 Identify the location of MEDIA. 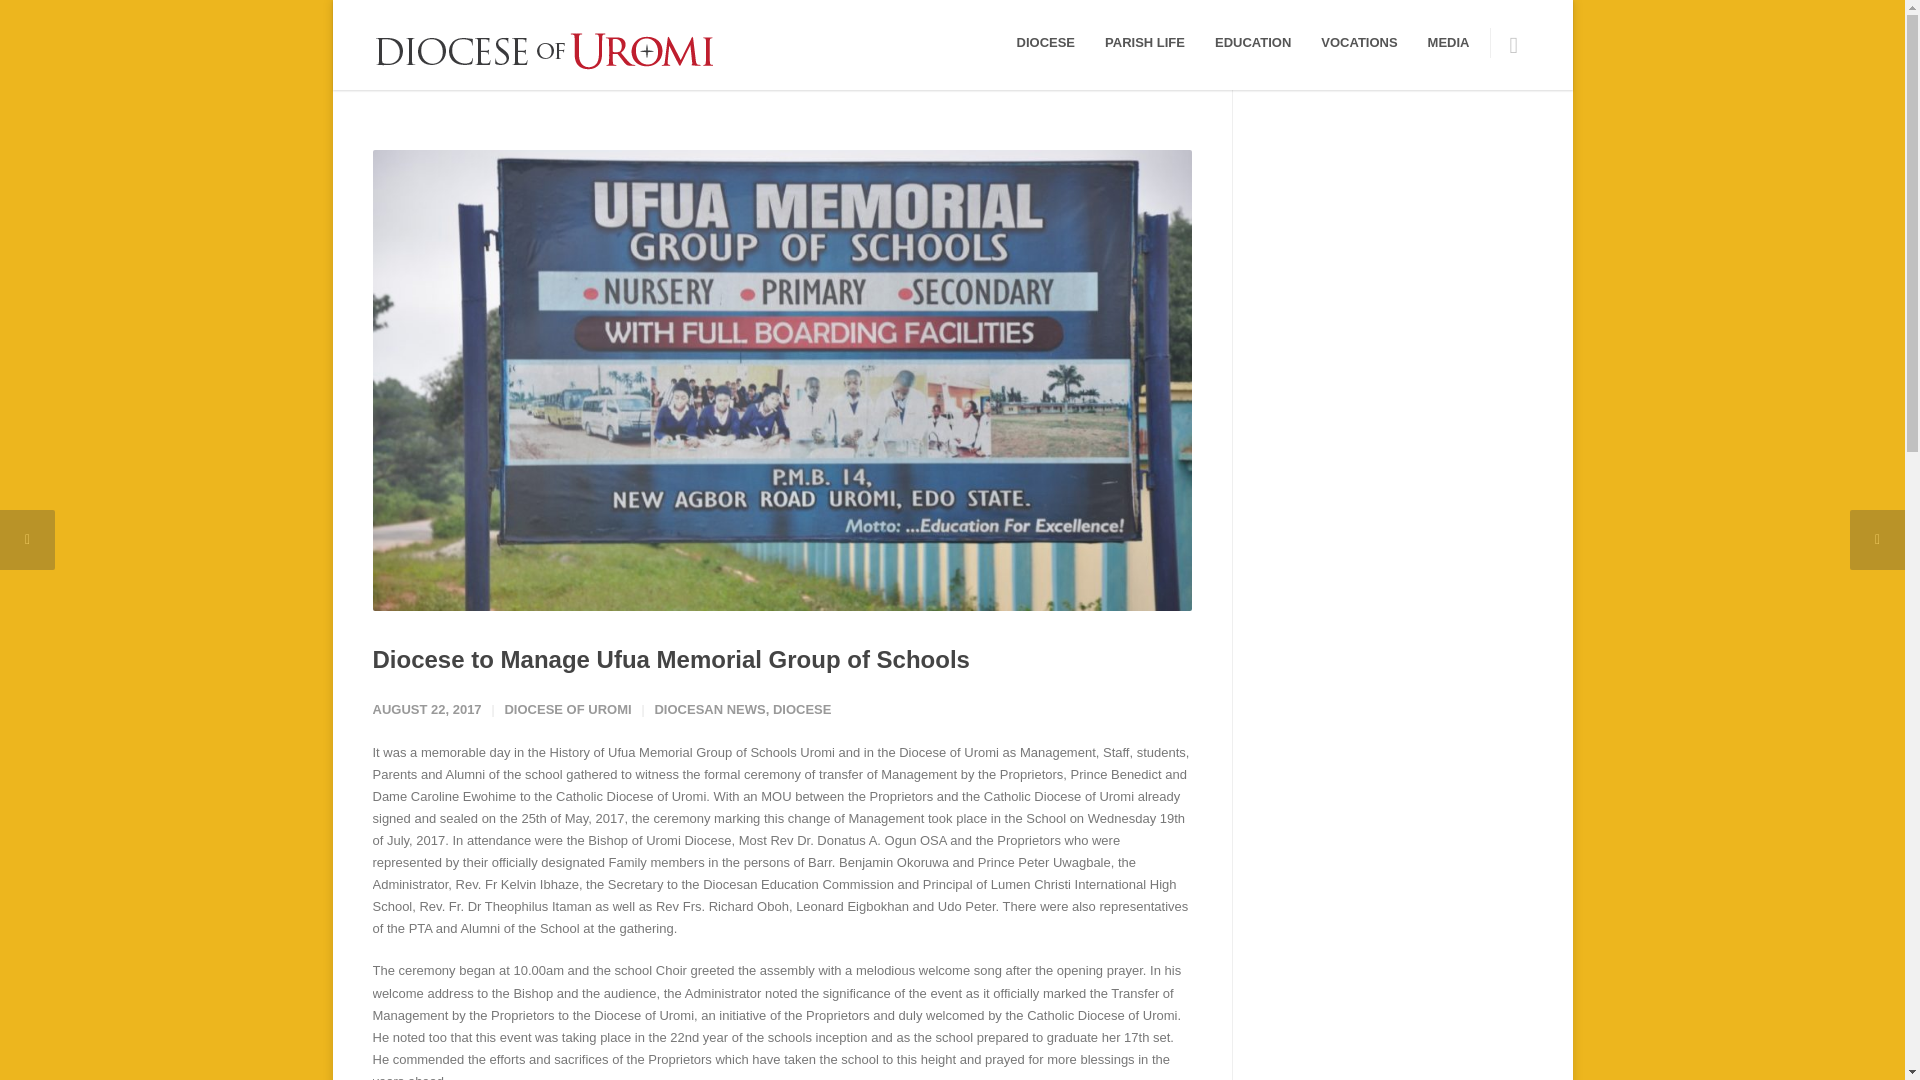
(1448, 42).